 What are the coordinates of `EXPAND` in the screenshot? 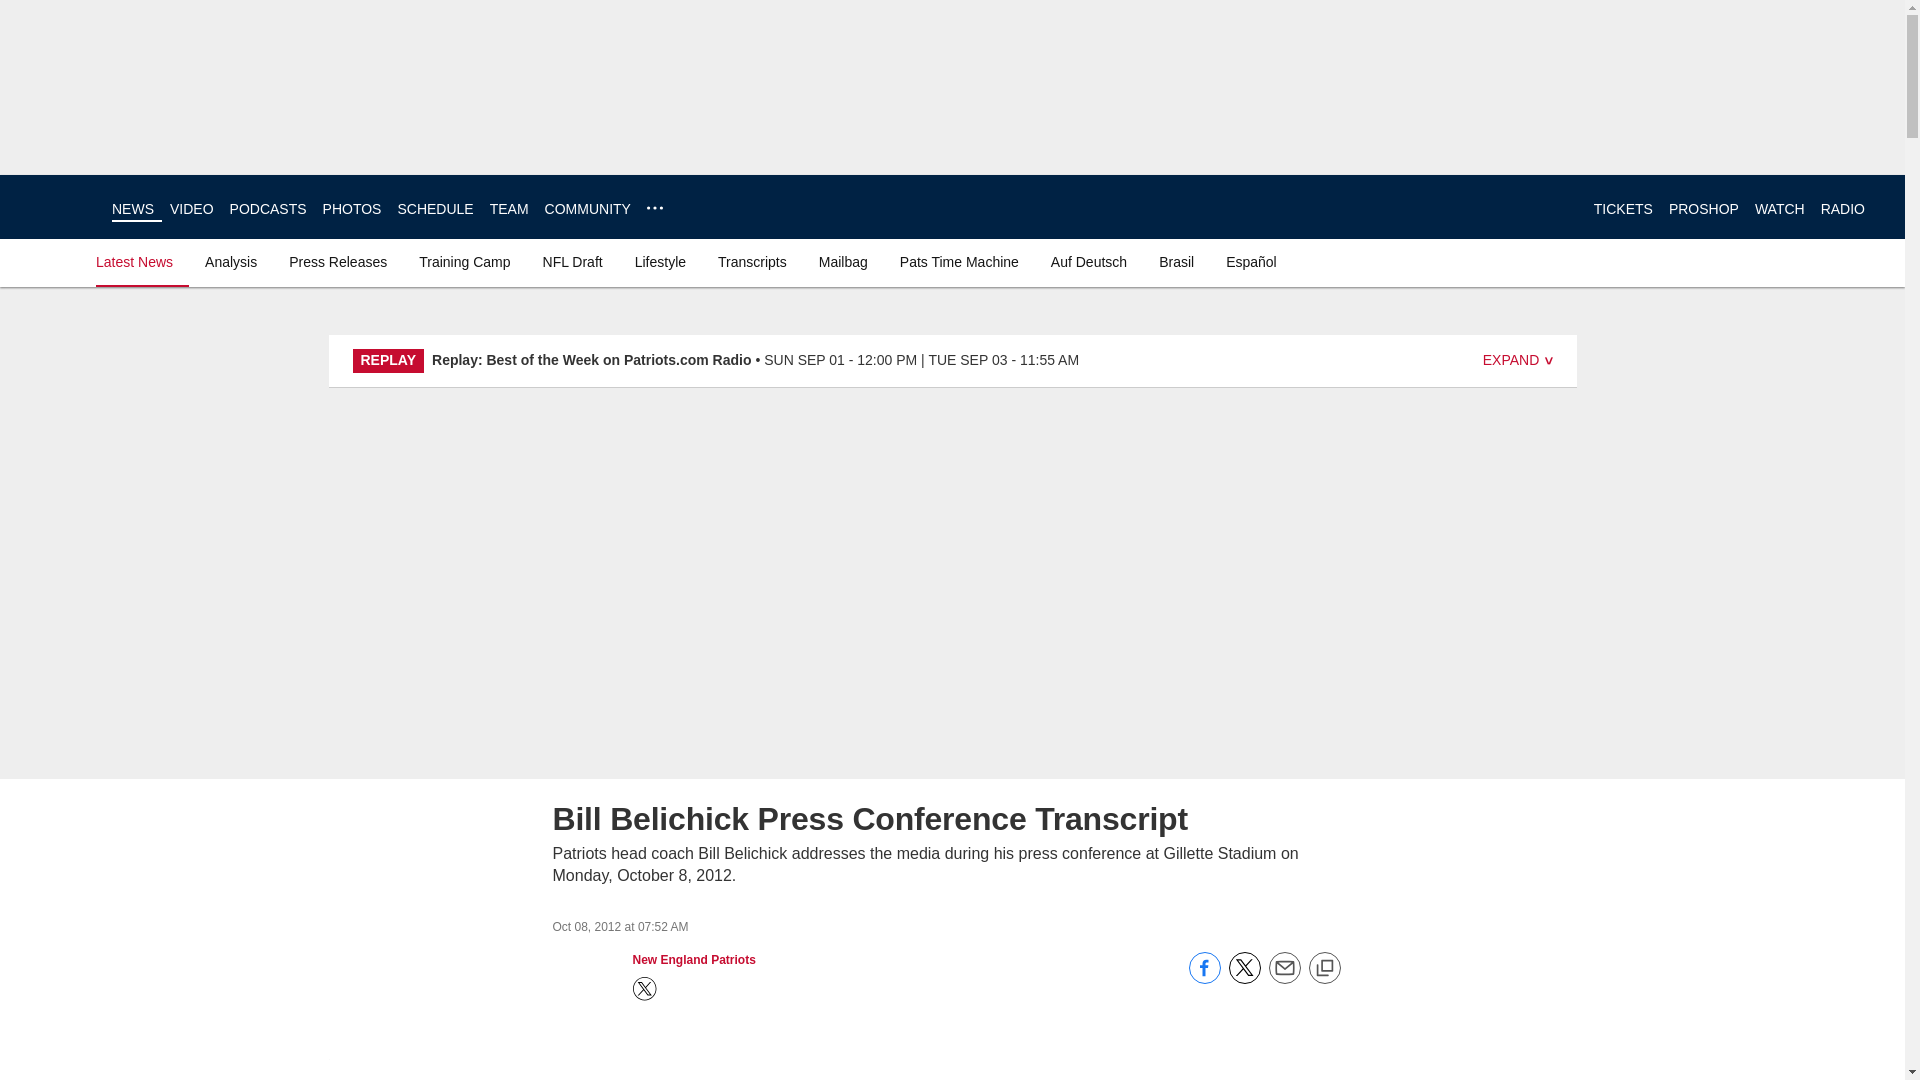 It's located at (1518, 361).